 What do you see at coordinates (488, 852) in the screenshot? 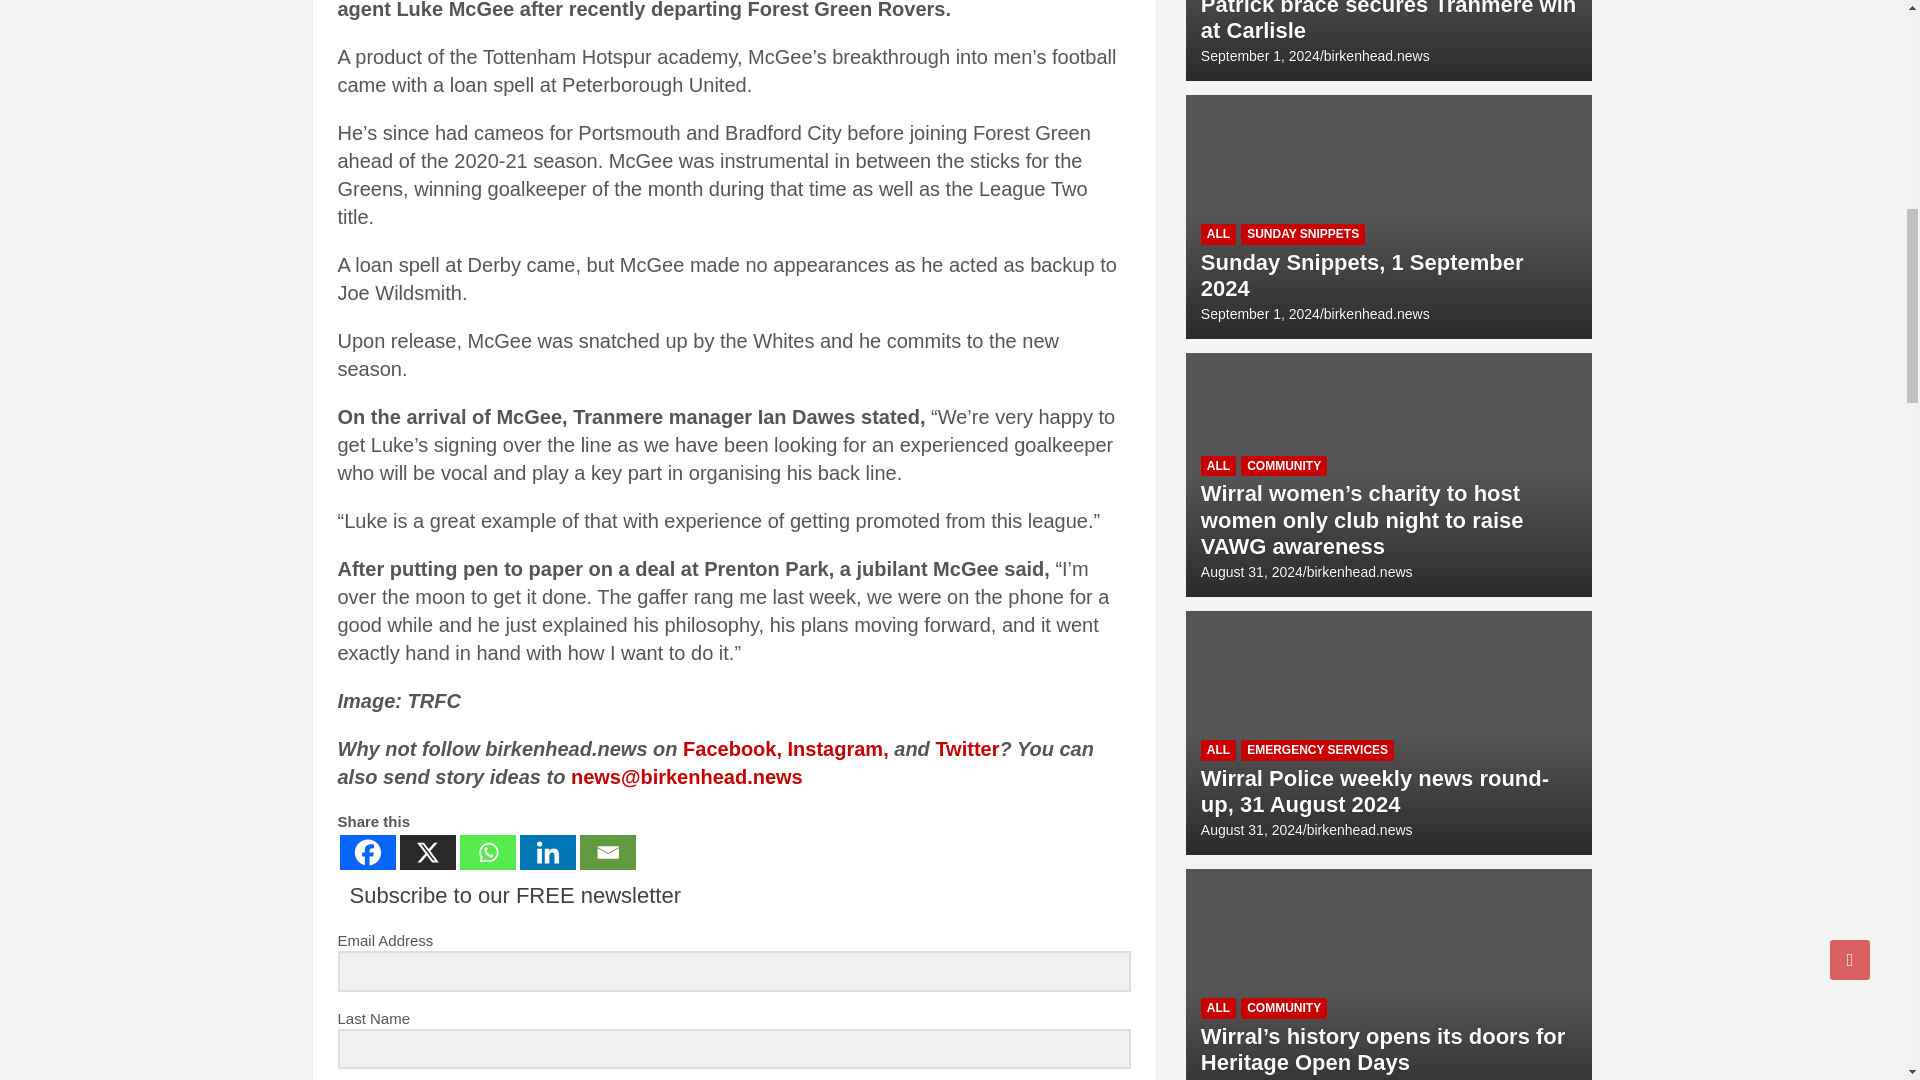
I see `Whatsapp` at bounding box center [488, 852].